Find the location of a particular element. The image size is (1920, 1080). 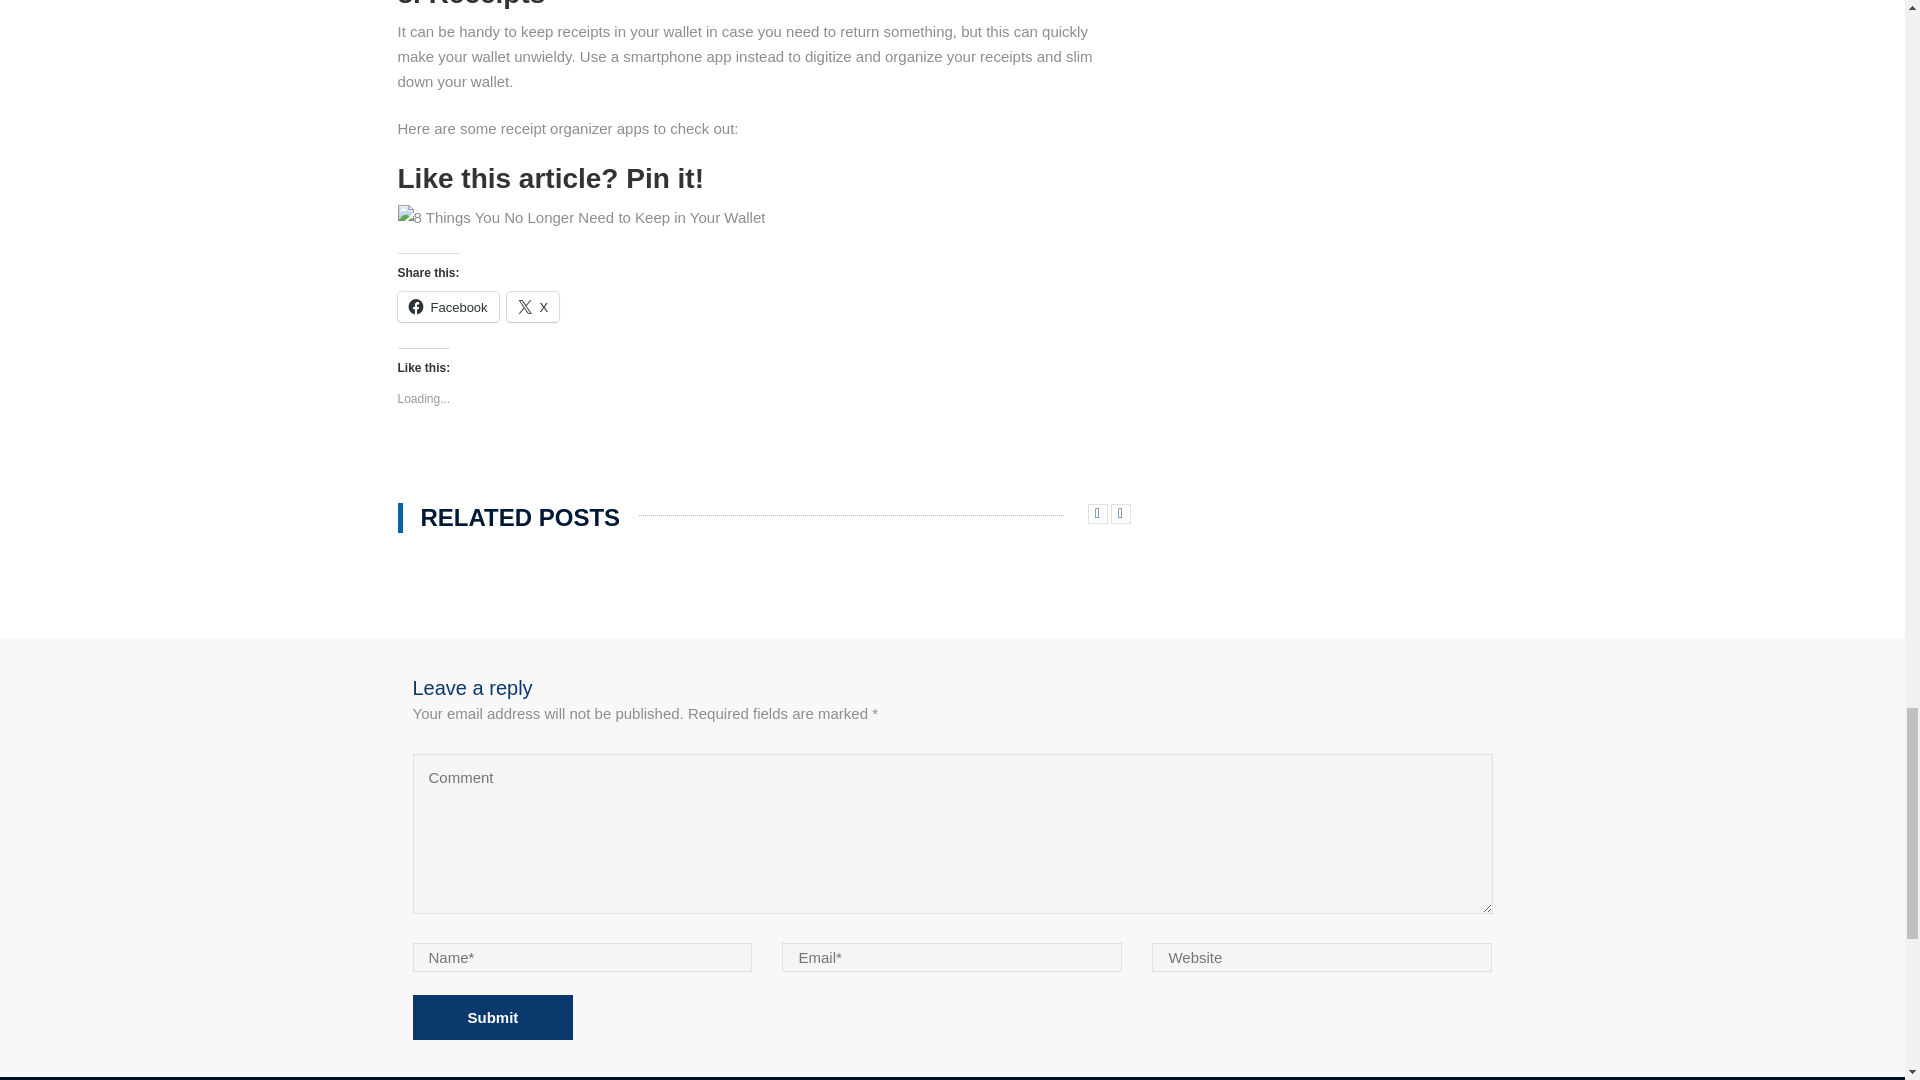

X is located at coordinates (533, 306).